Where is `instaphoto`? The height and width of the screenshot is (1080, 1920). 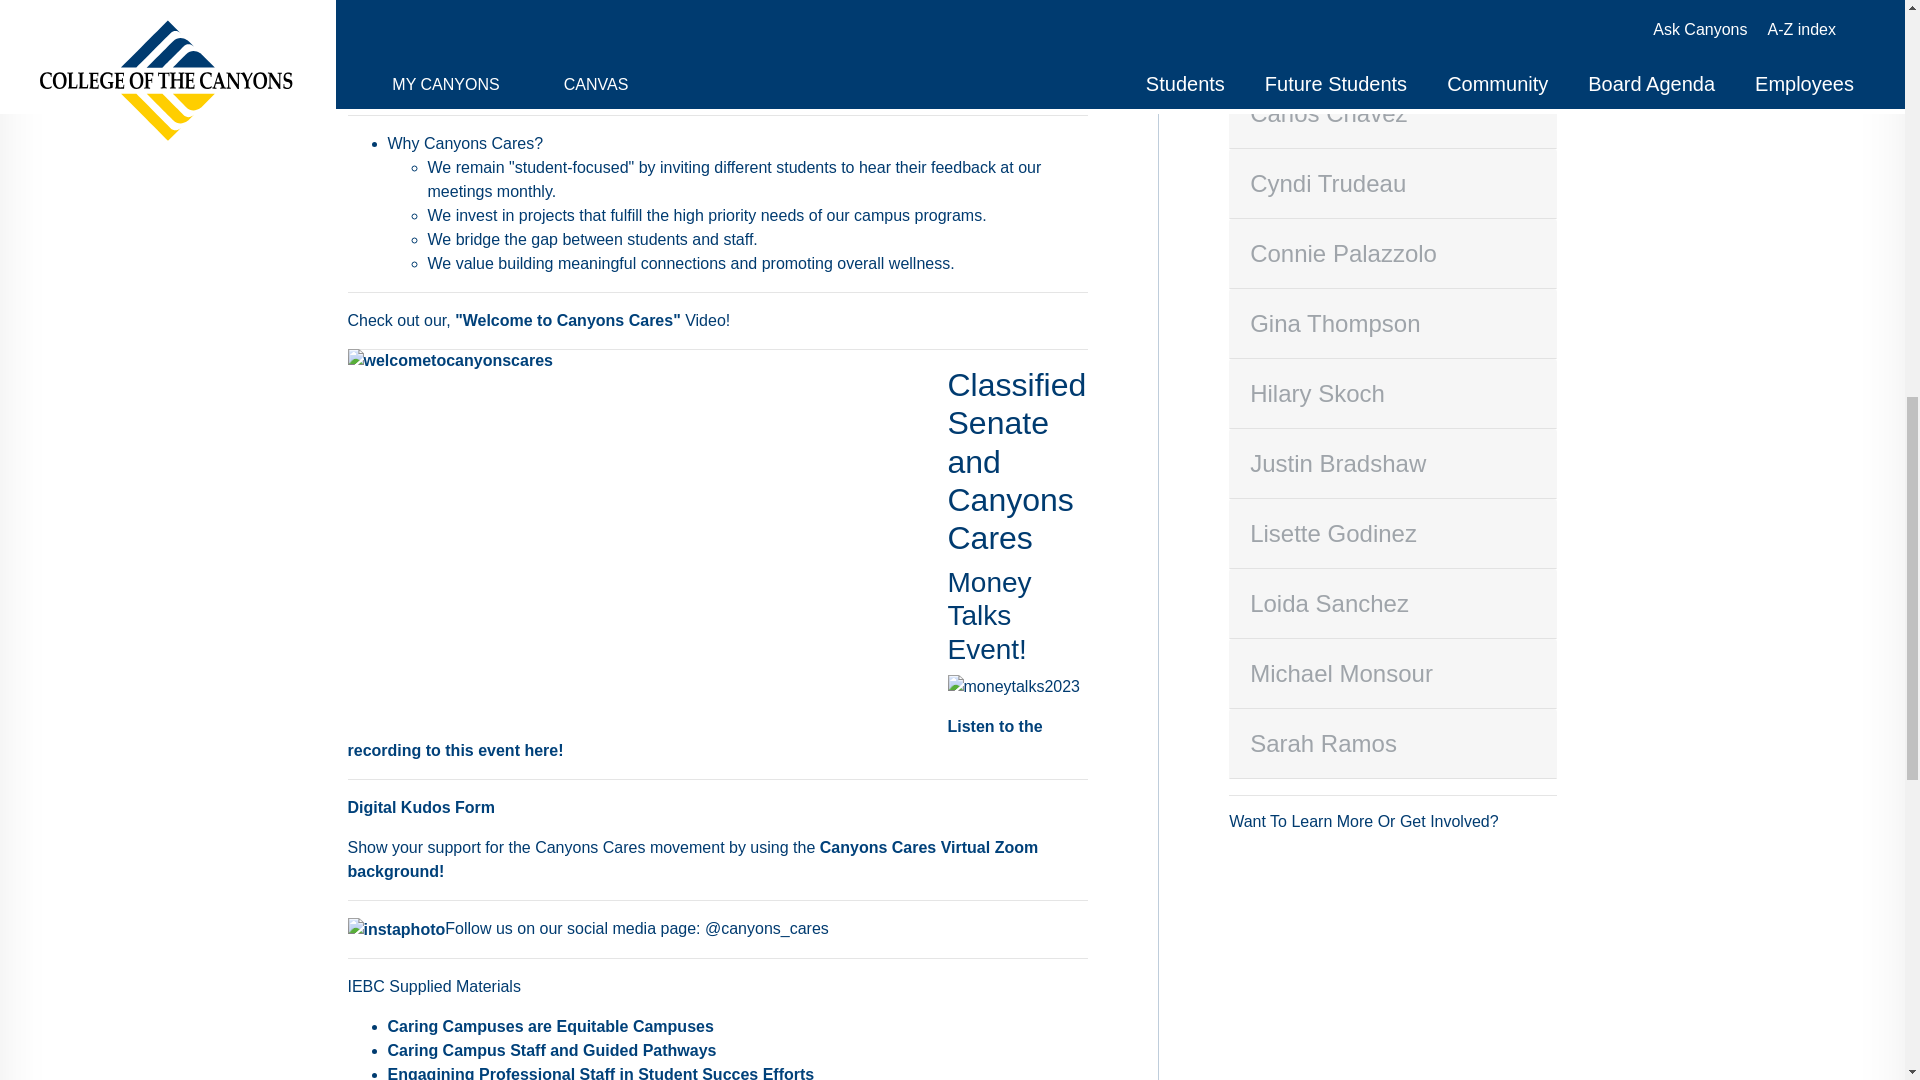 instaphoto is located at coordinates (396, 930).